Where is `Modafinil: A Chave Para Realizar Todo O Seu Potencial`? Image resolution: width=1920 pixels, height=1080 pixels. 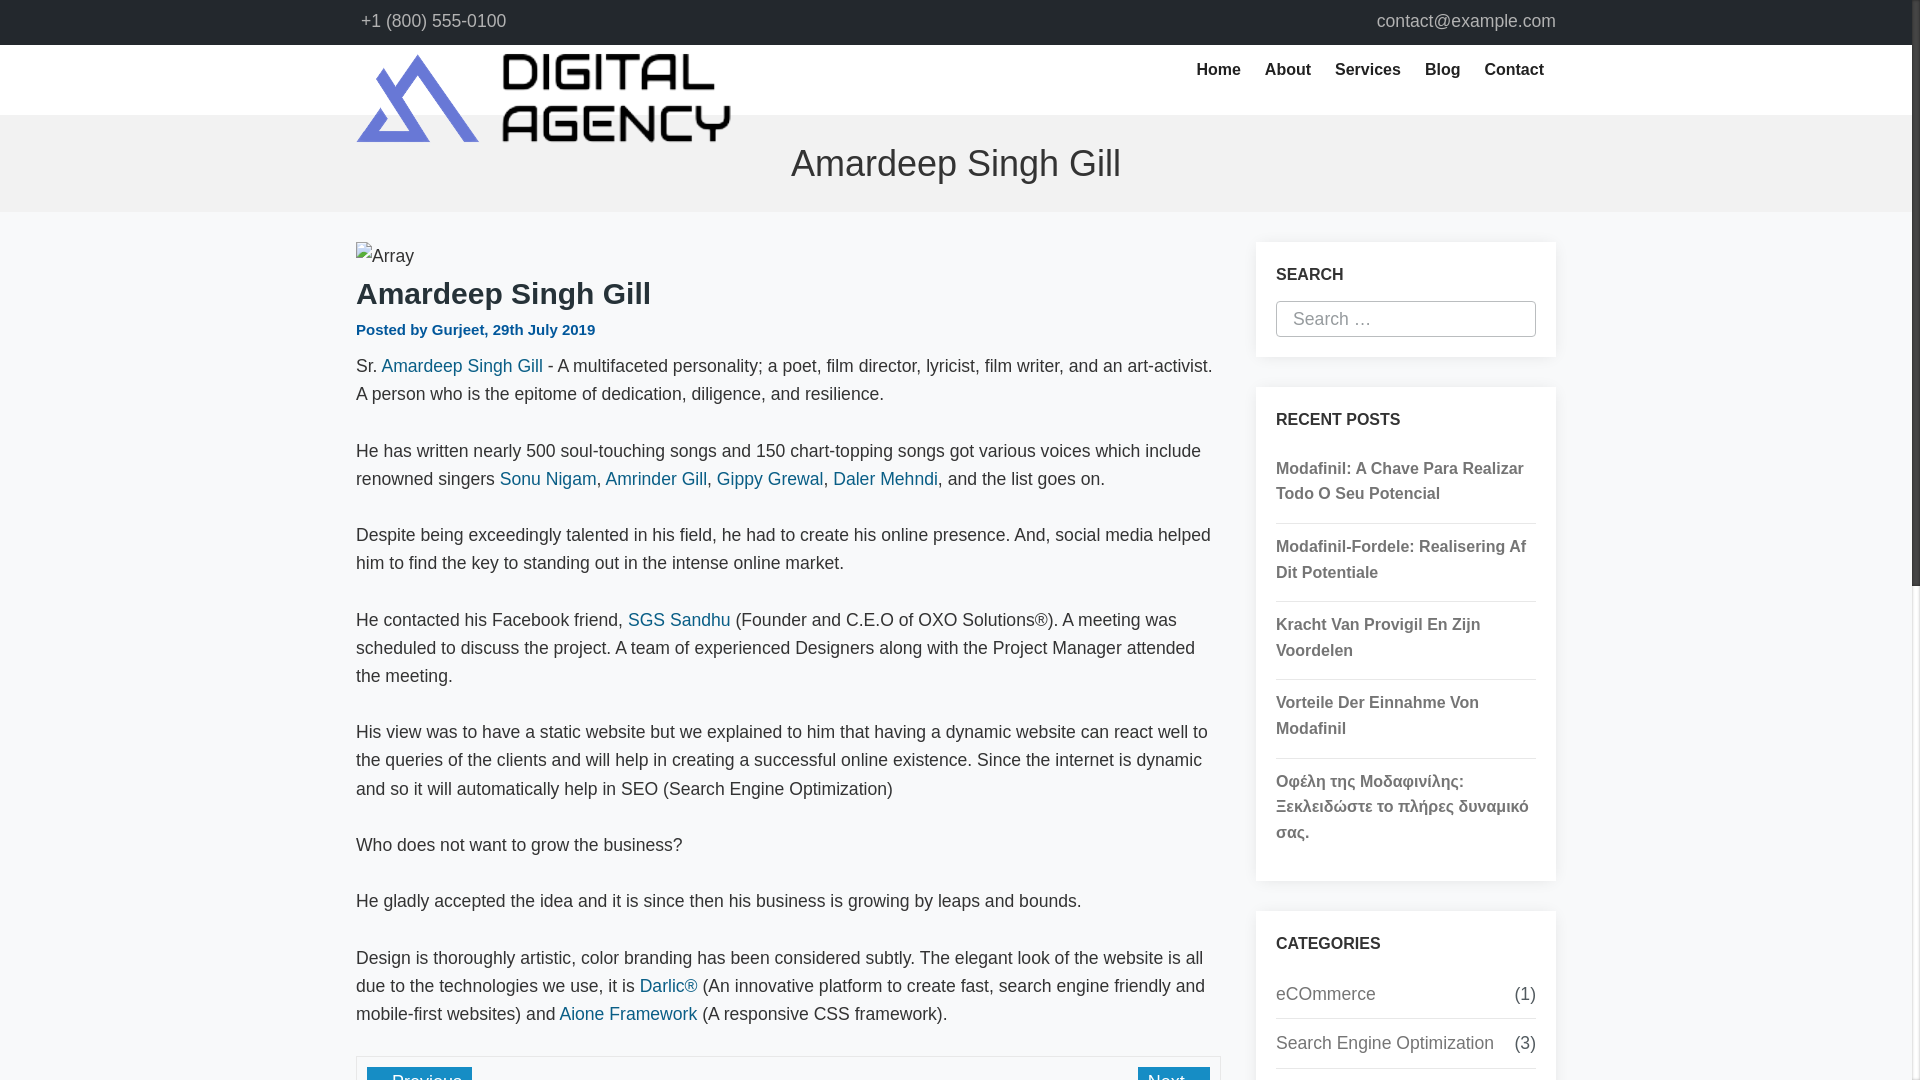 Modafinil: A Chave Para Realizar Todo O Seu Potencial is located at coordinates (1406, 480).